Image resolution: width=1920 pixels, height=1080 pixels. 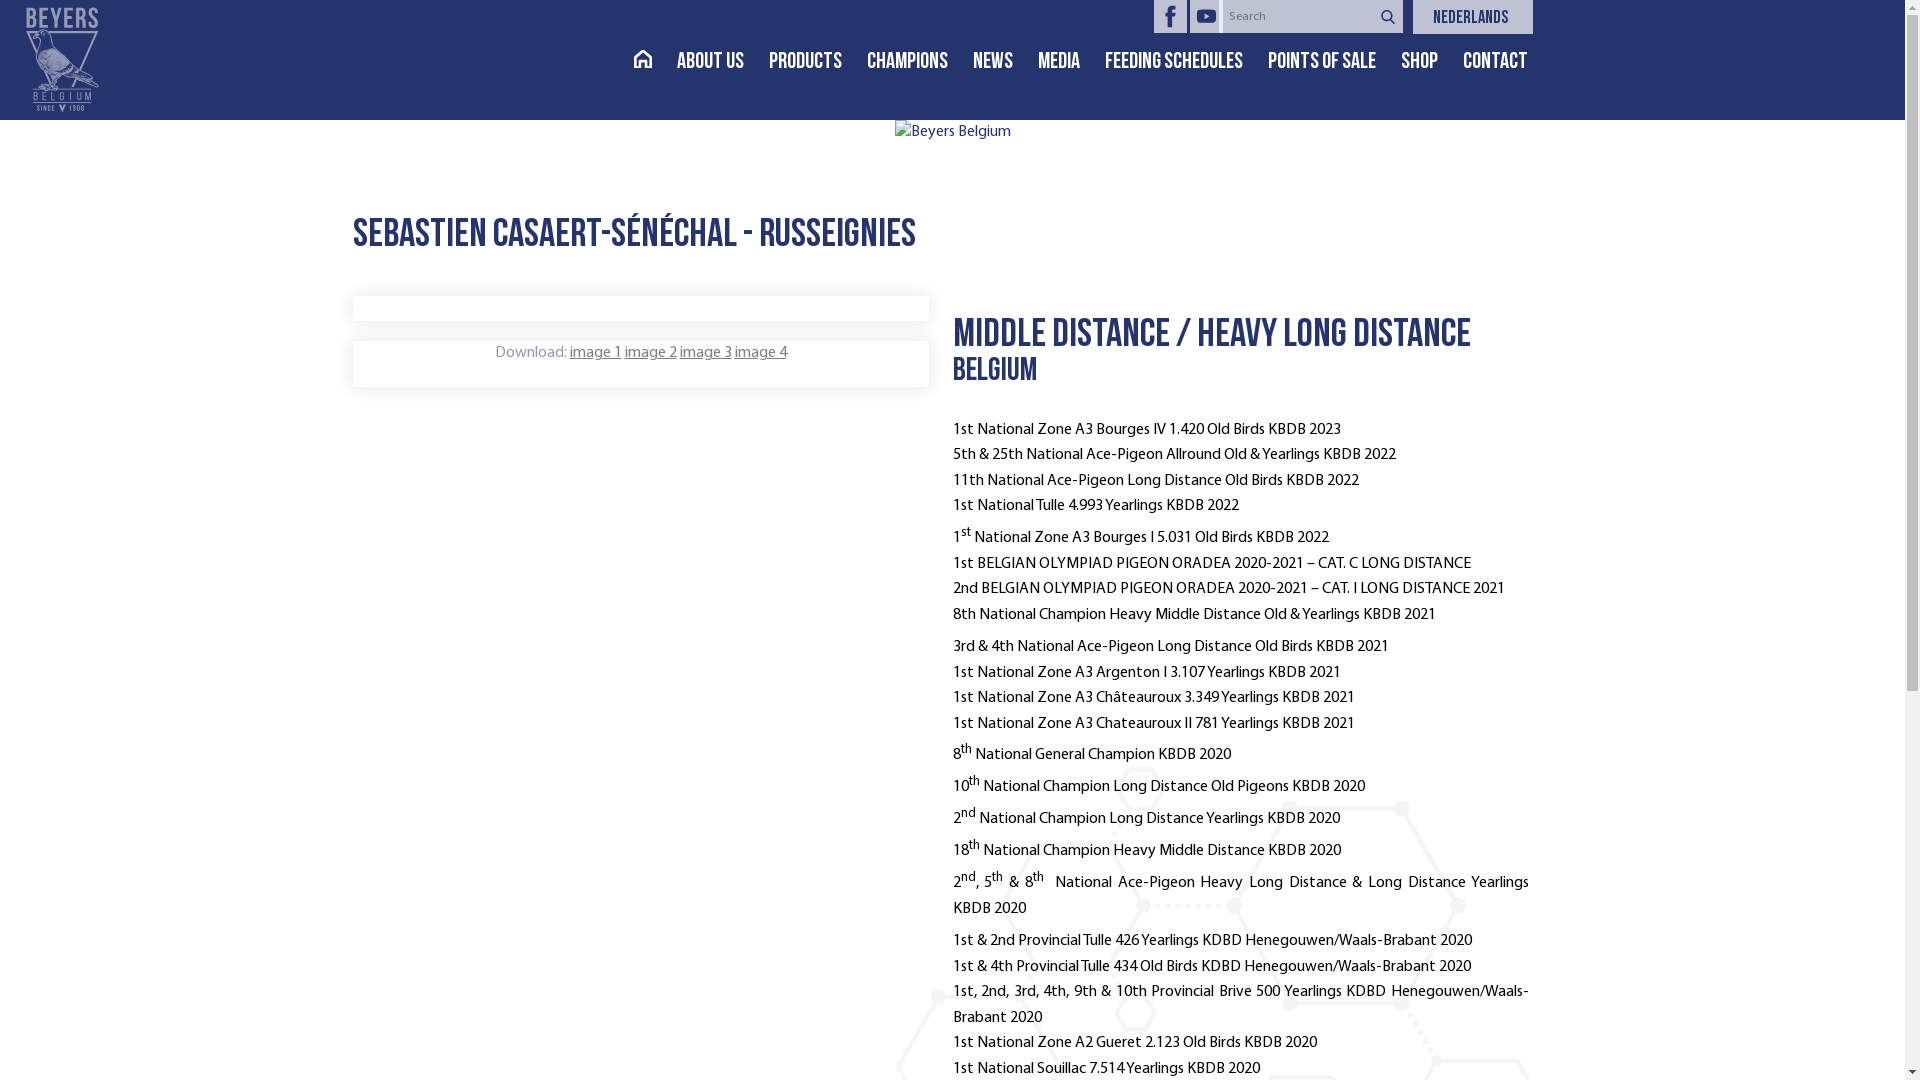 I want to click on CONTACT, so click(x=1507, y=63).